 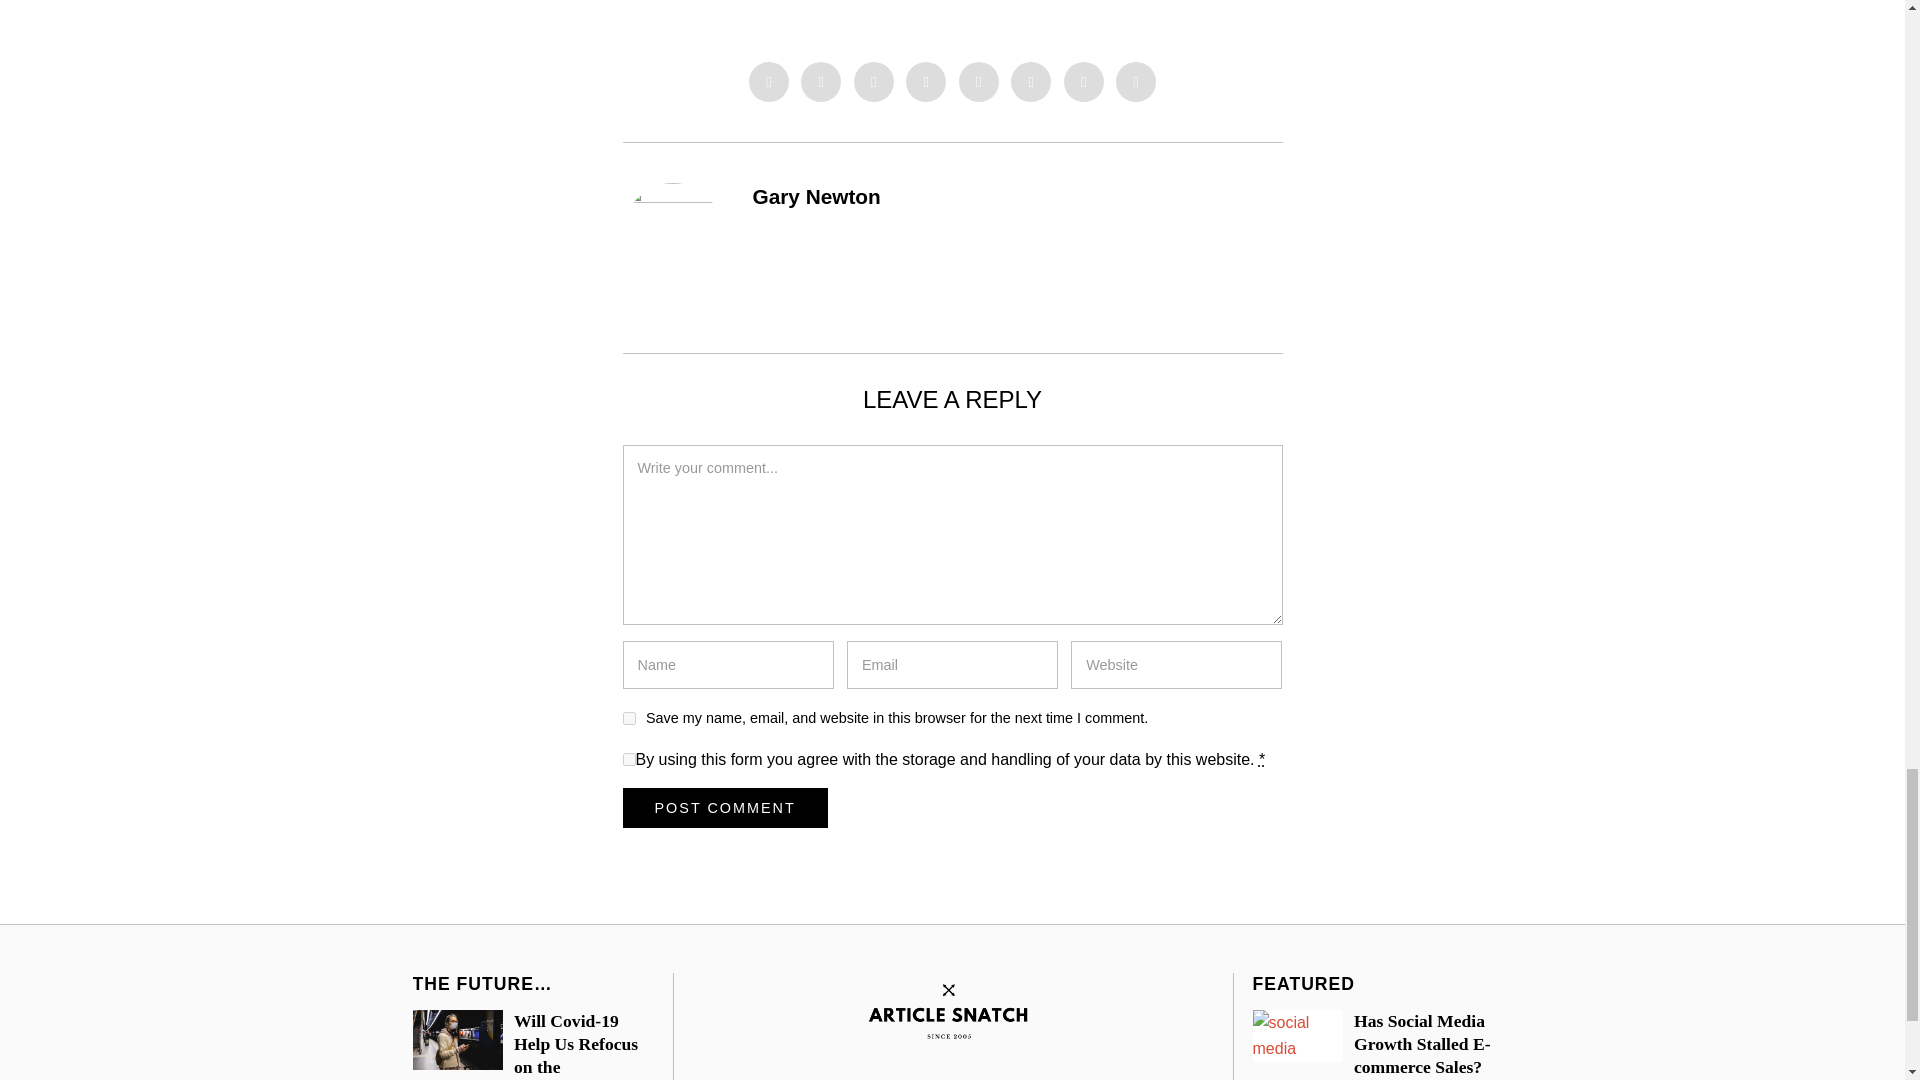 What do you see at coordinates (724, 808) in the screenshot?
I see `Post Comment` at bounding box center [724, 808].